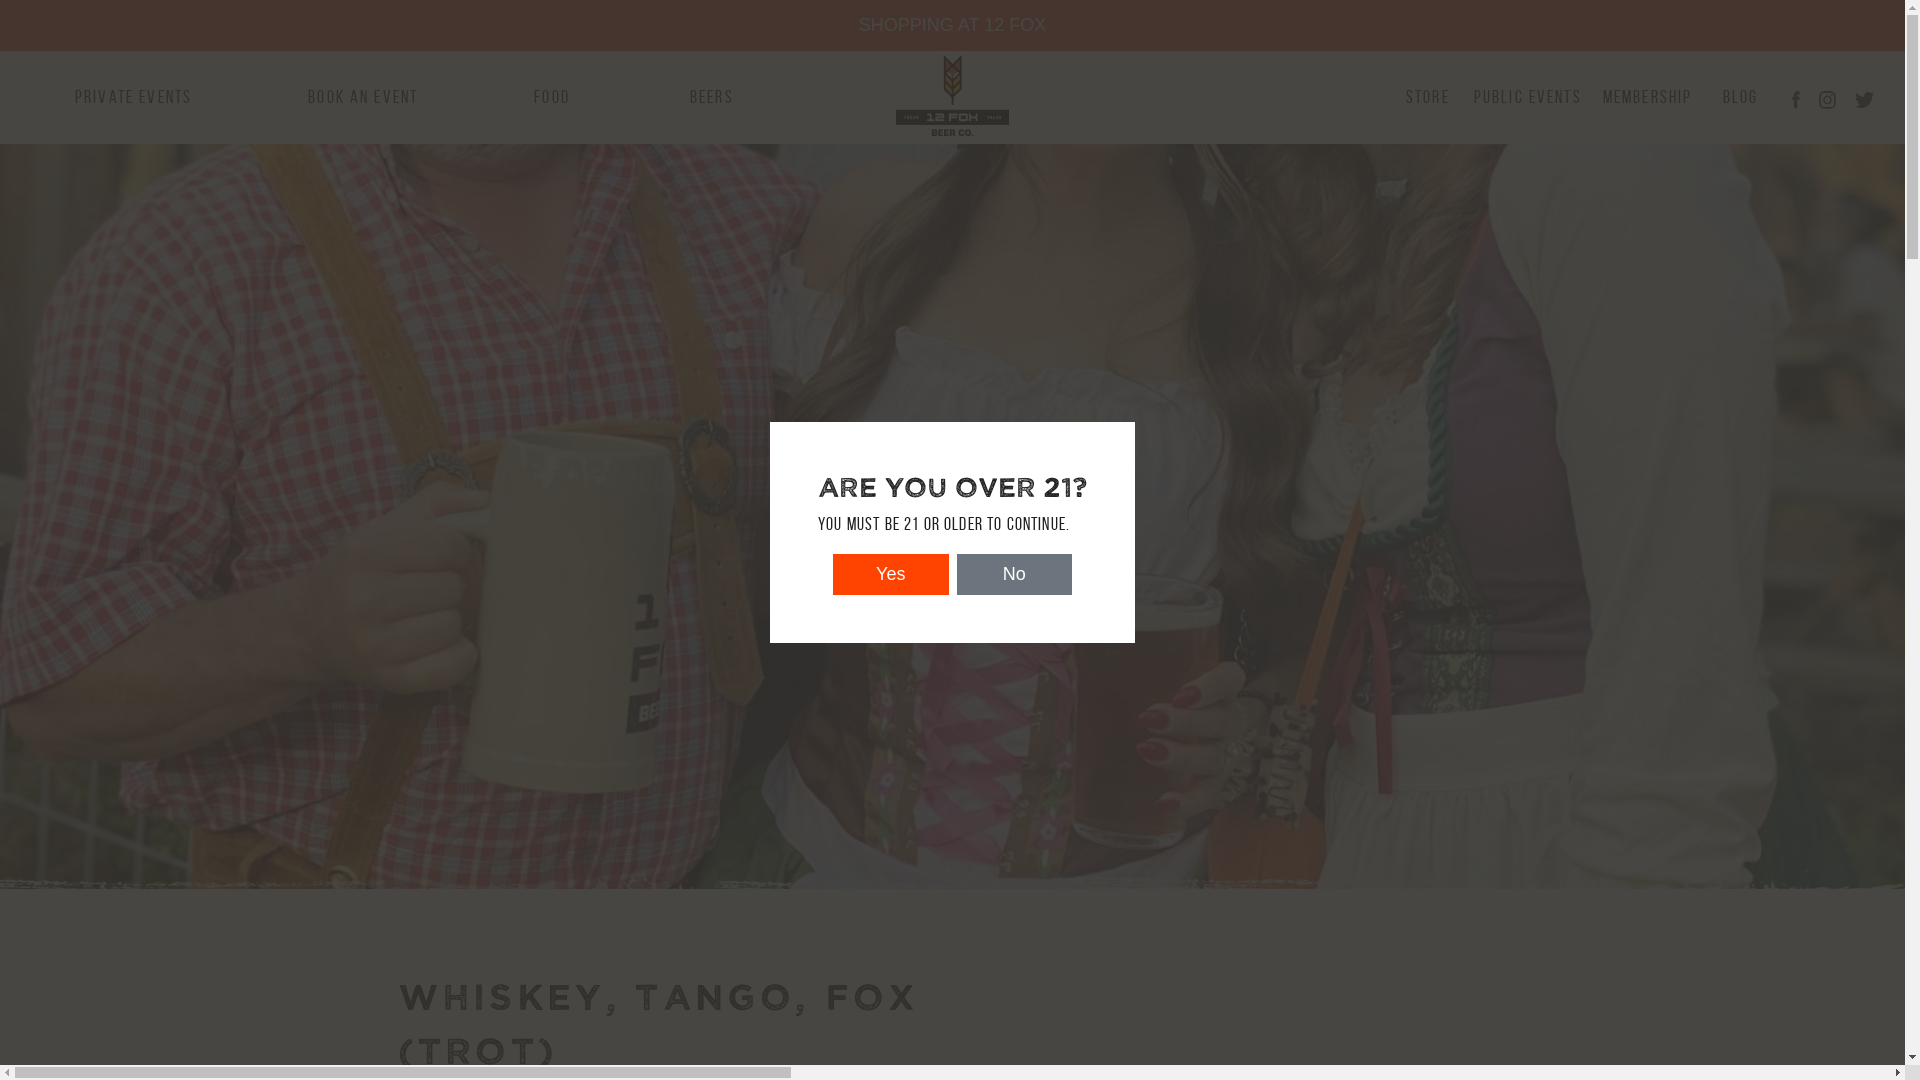 The width and height of the screenshot is (1920, 1080). Describe the element at coordinates (552, 98) in the screenshot. I see `Food` at that location.